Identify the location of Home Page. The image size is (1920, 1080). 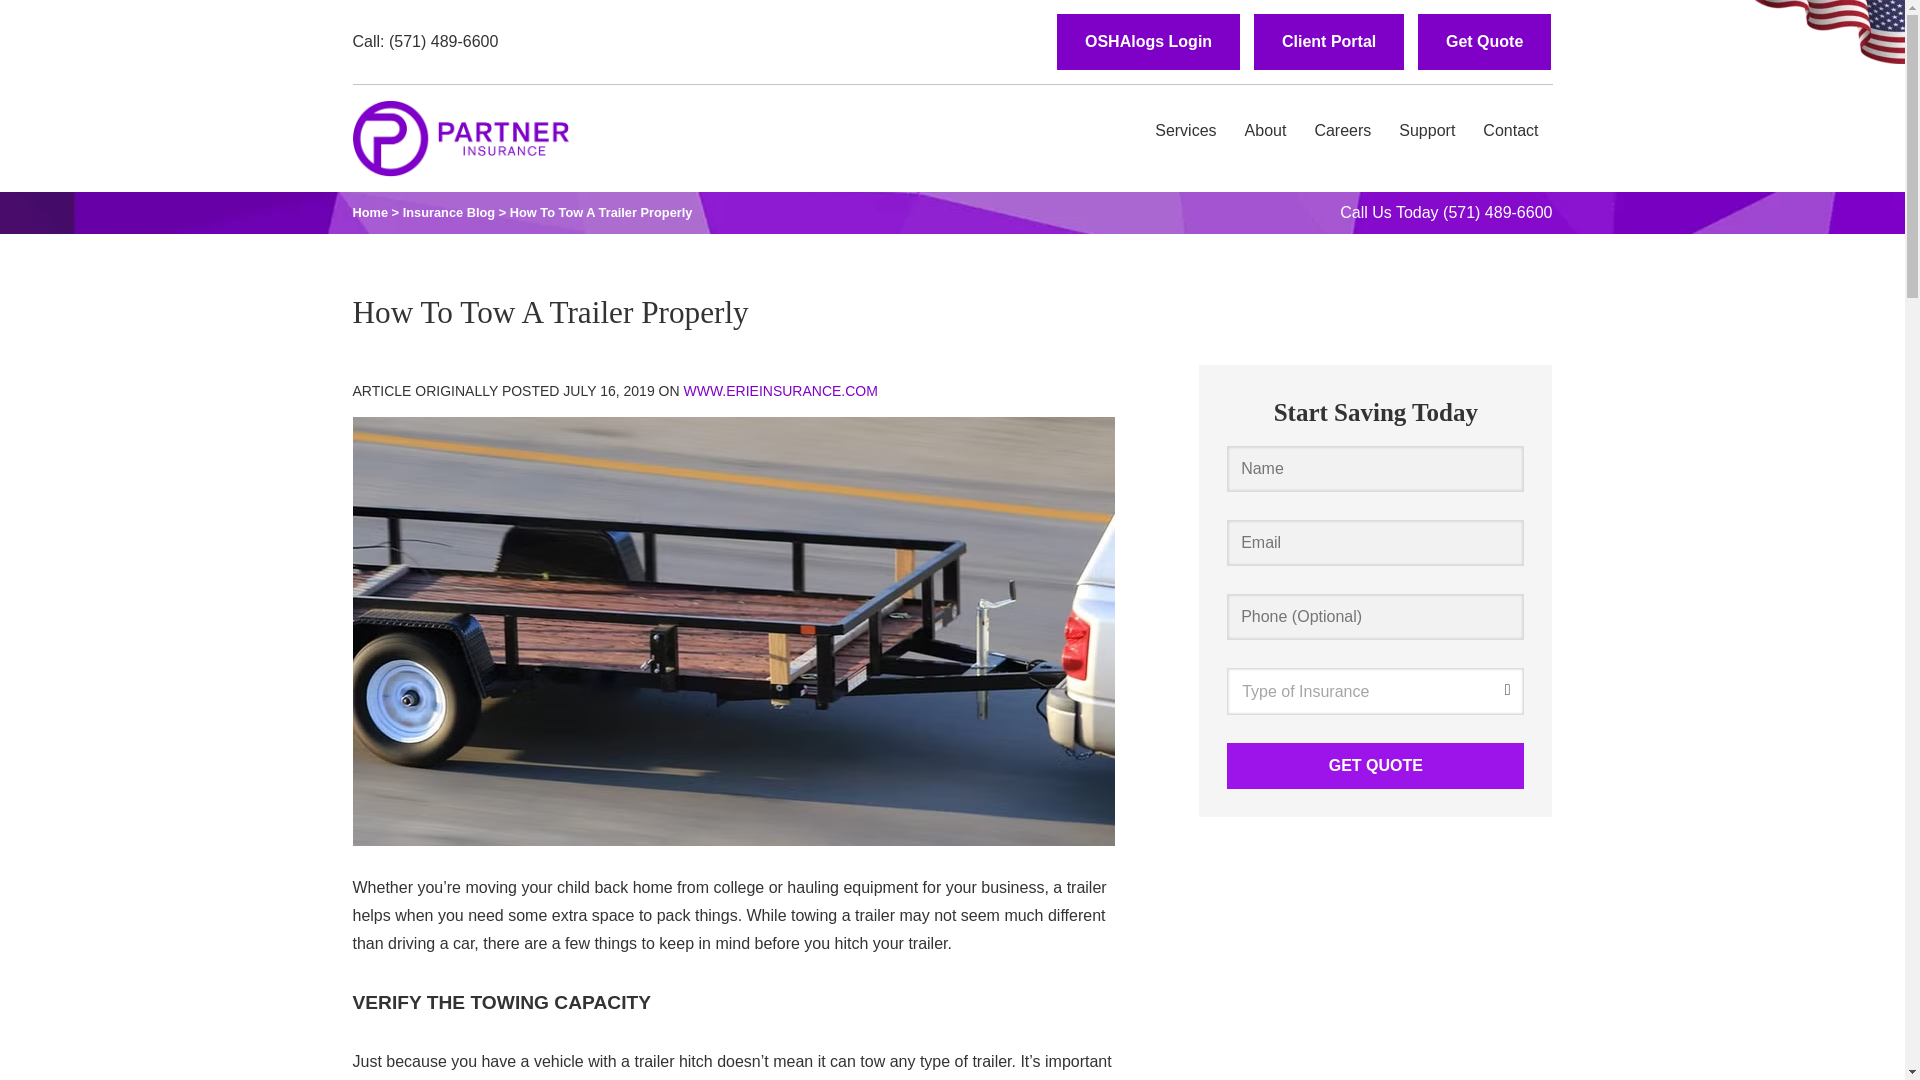
(460, 132).